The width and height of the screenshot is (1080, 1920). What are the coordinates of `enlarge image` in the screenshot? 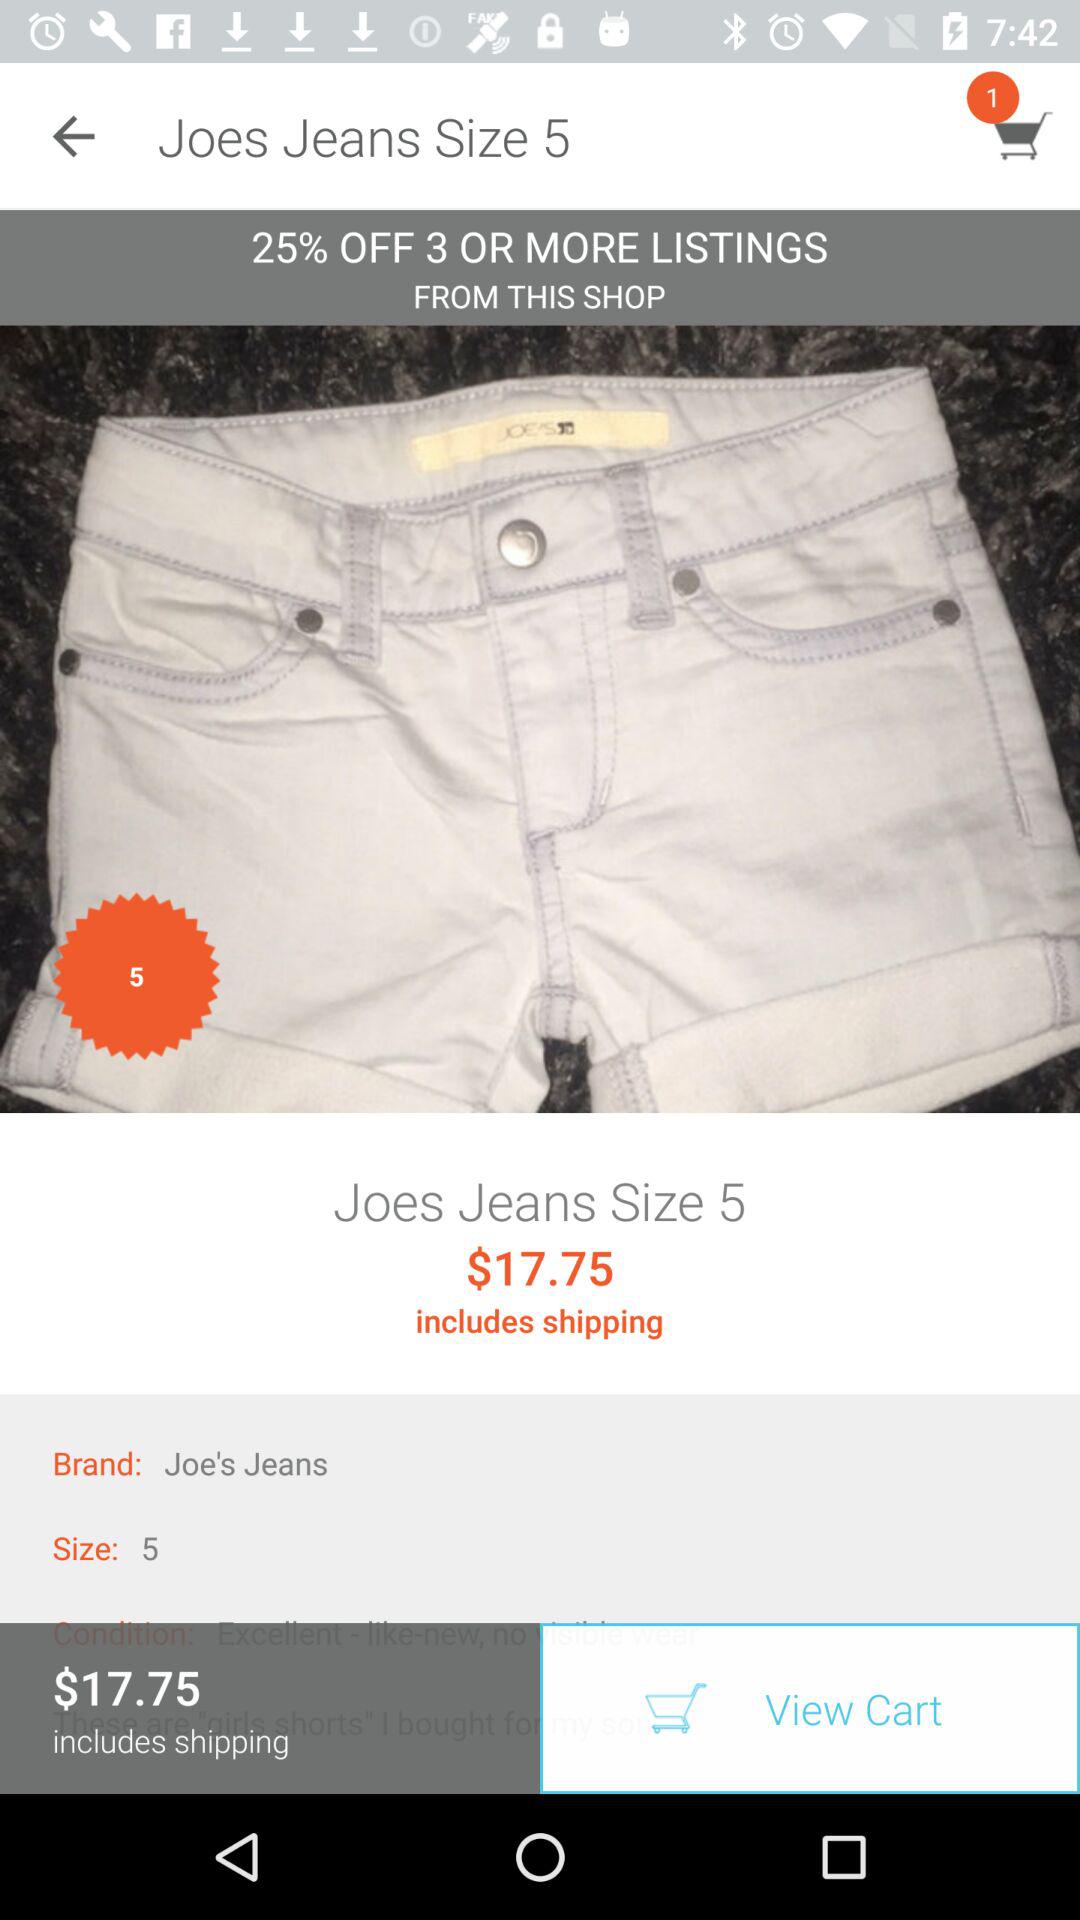 It's located at (540, 719).